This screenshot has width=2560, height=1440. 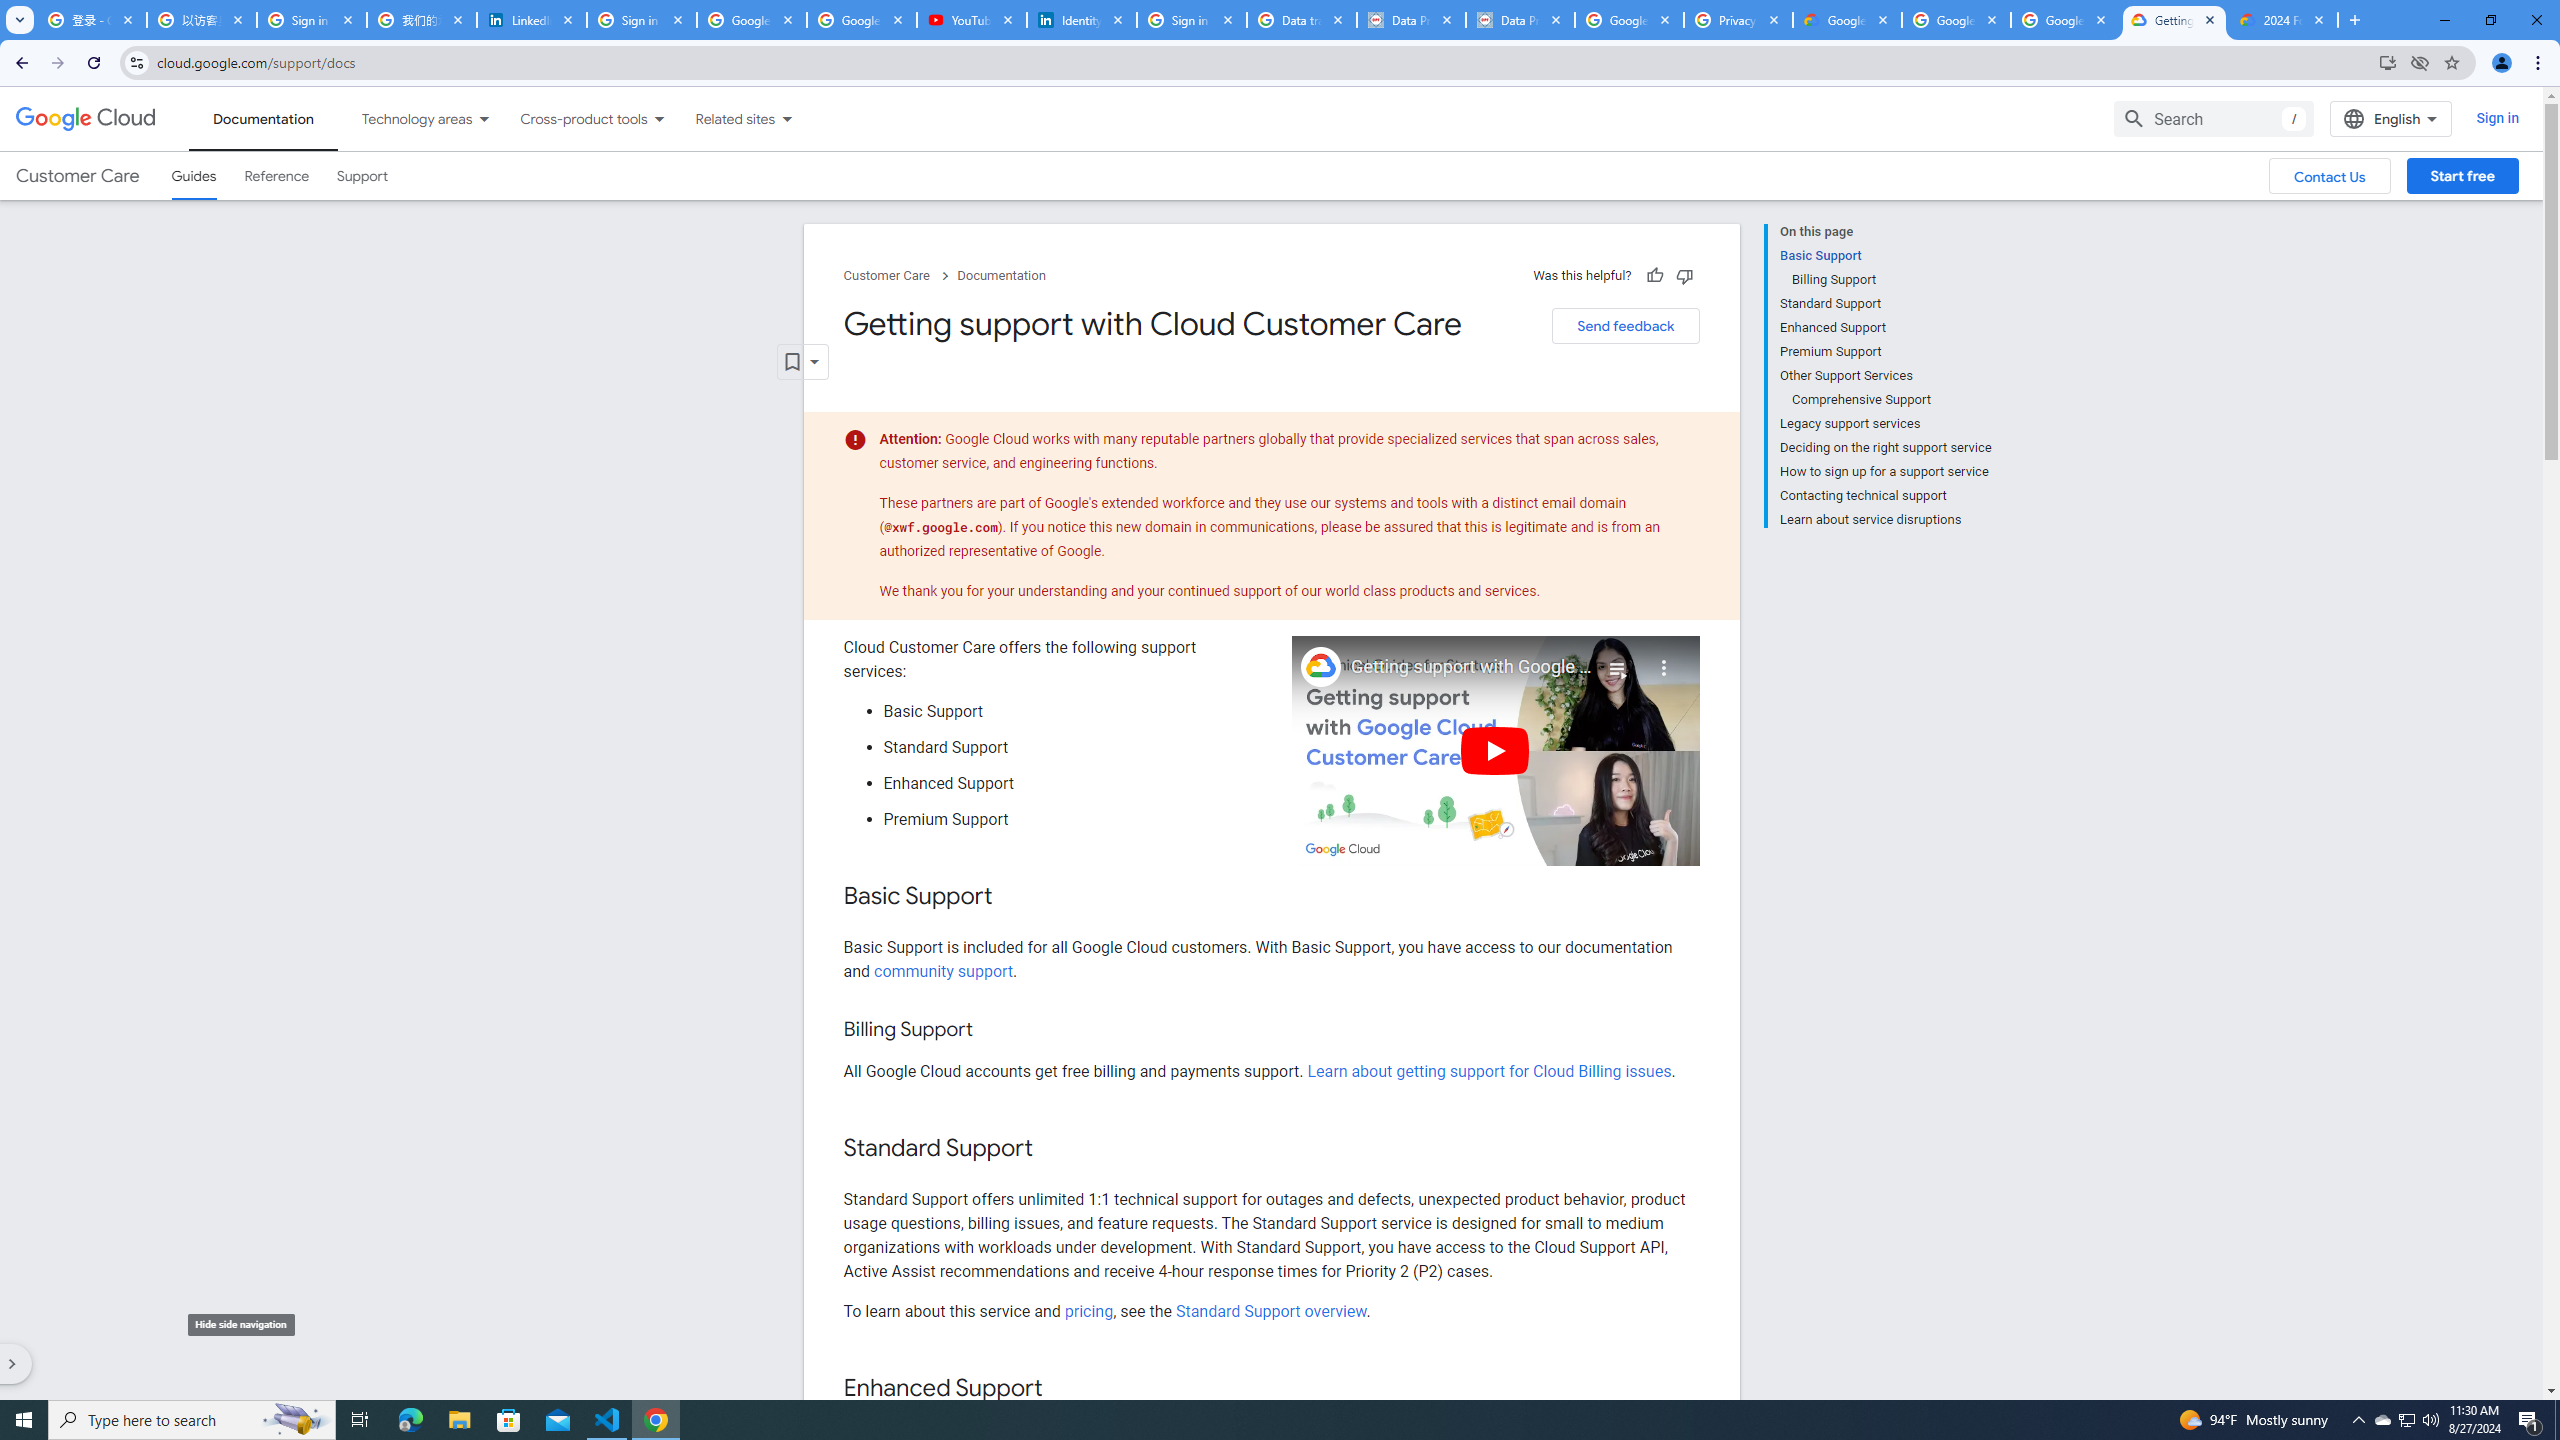 What do you see at coordinates (1684, 275) in the screenshot?
I see `Not helpful` at bounding box center [1684, 275].